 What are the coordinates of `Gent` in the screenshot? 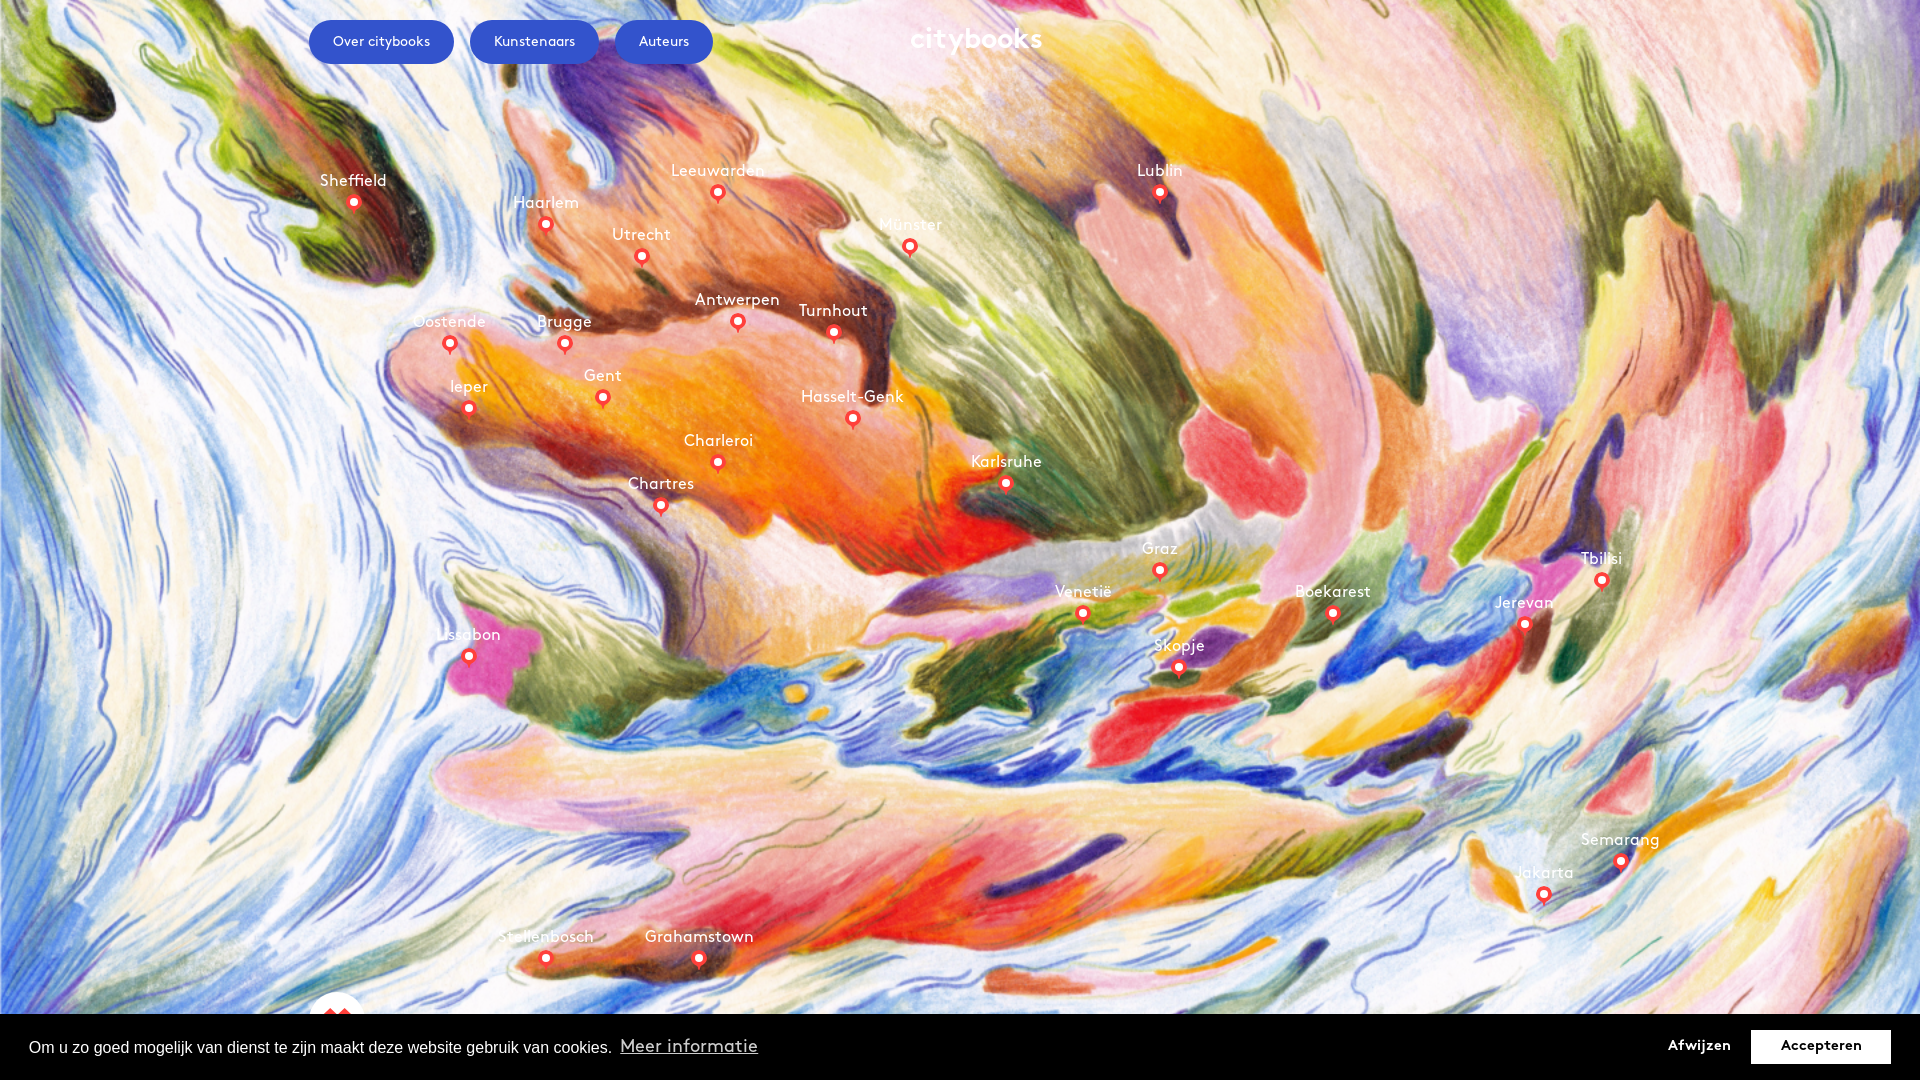 It's located at (603, 399).